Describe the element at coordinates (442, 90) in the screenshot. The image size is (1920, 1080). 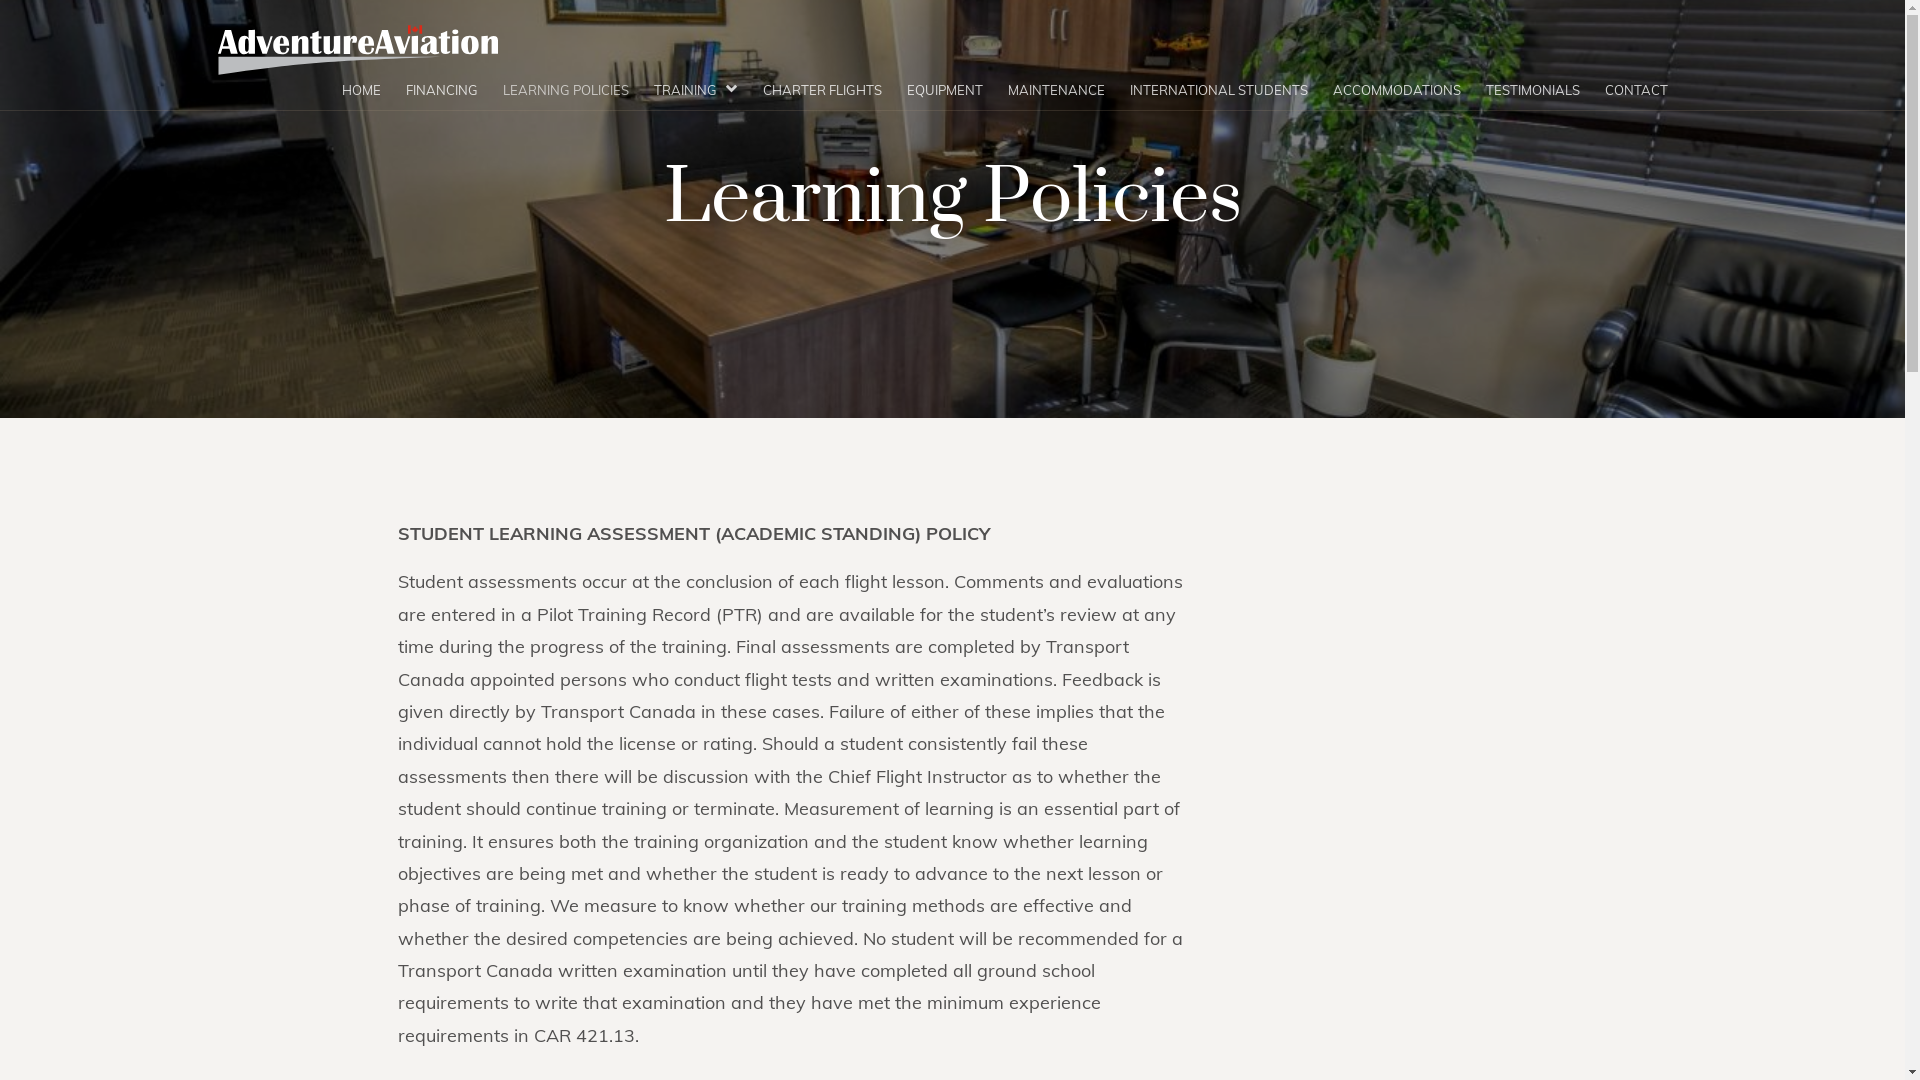
I see `FINANCING` at that location.